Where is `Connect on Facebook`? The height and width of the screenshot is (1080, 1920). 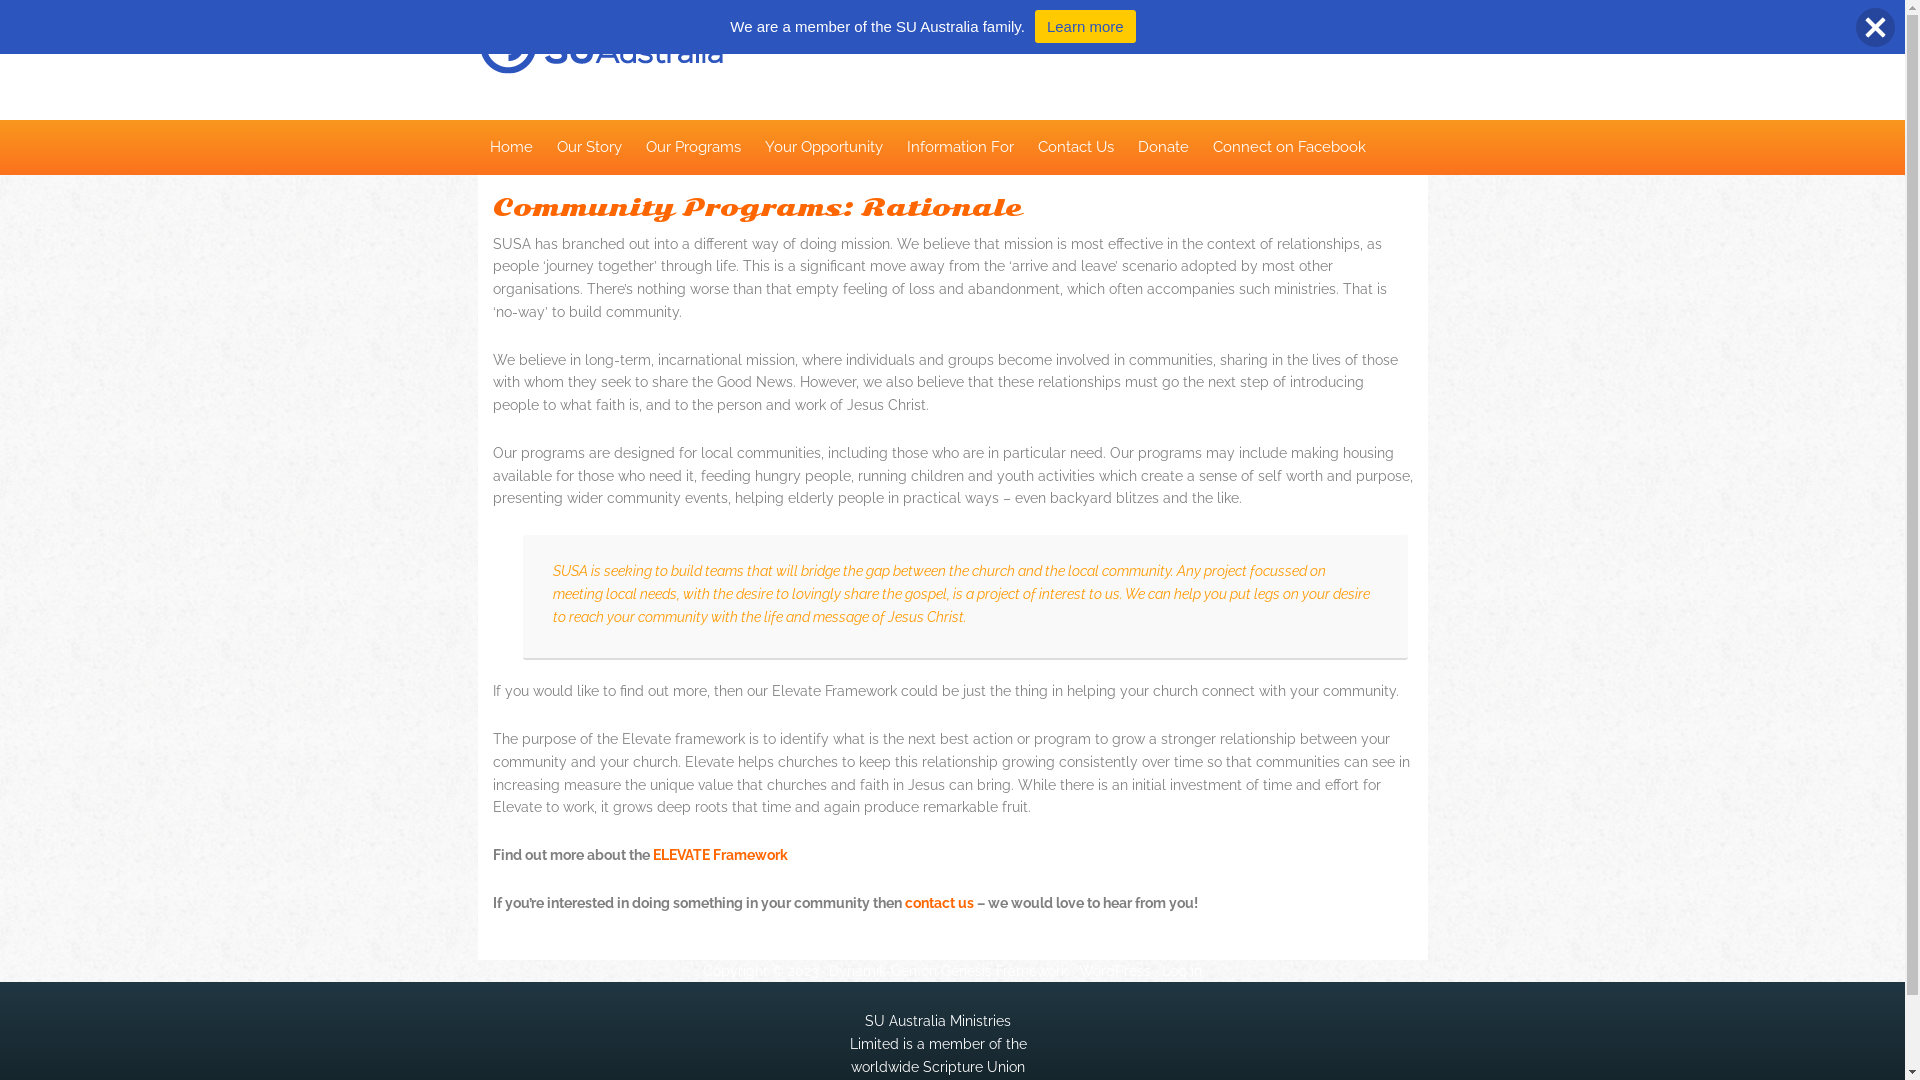
Connect on Facebook is located at coordinates (1288, 148).